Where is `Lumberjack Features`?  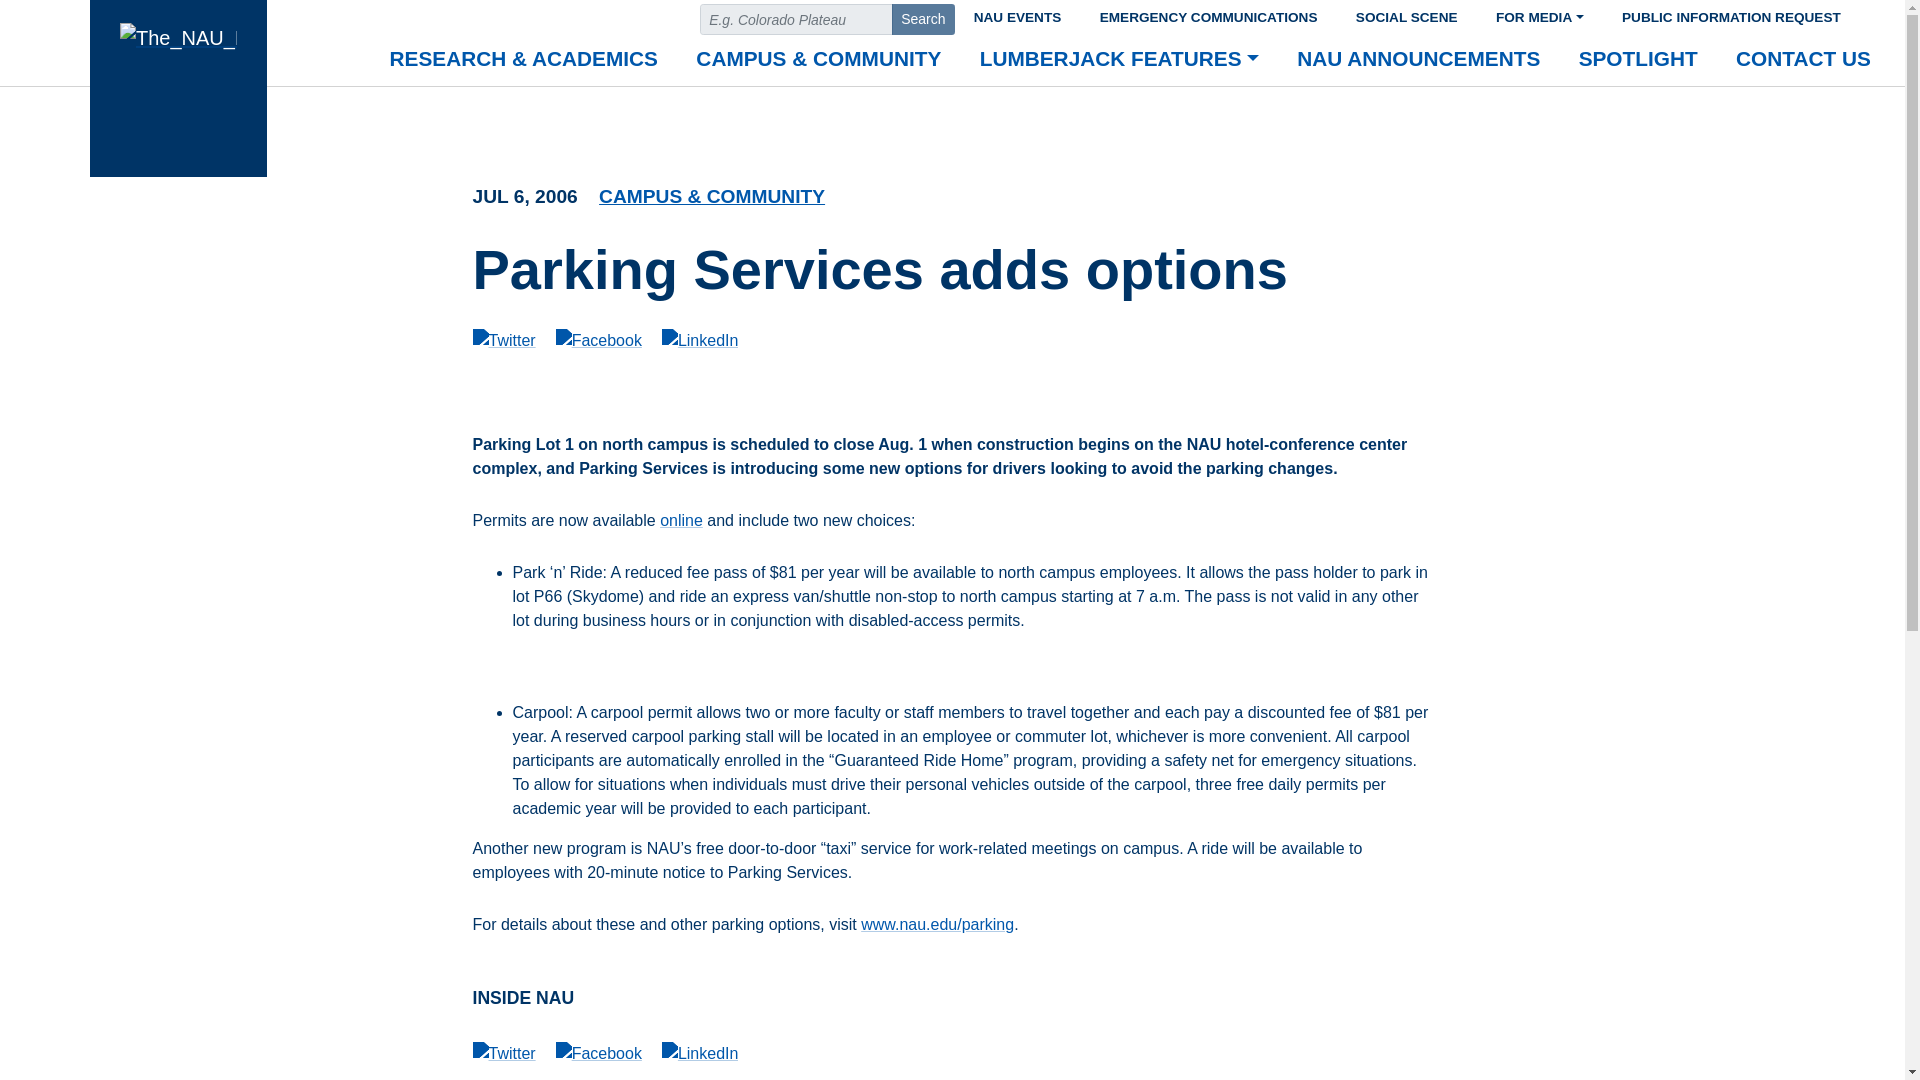
Lumberjack Features is located at coordinates (1119, 60).